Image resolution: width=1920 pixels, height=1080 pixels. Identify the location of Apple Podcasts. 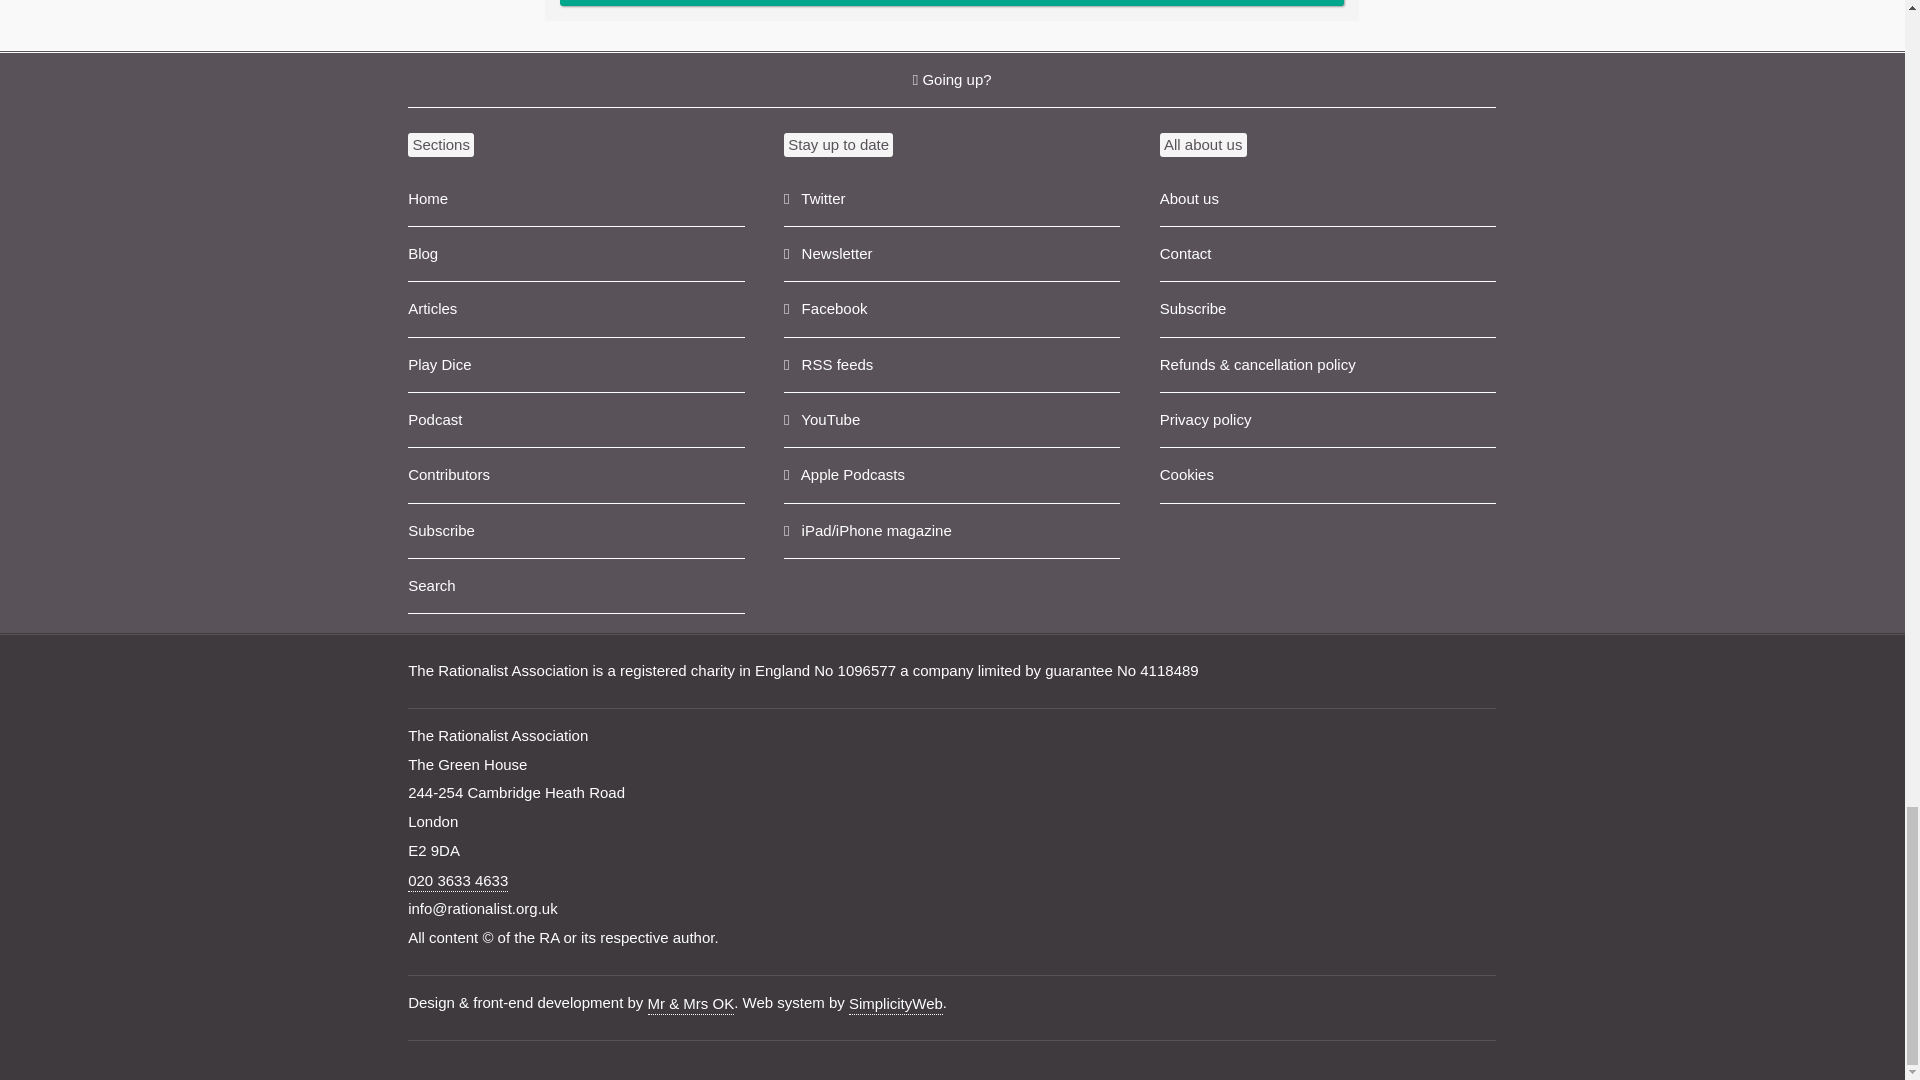
(951, 476).